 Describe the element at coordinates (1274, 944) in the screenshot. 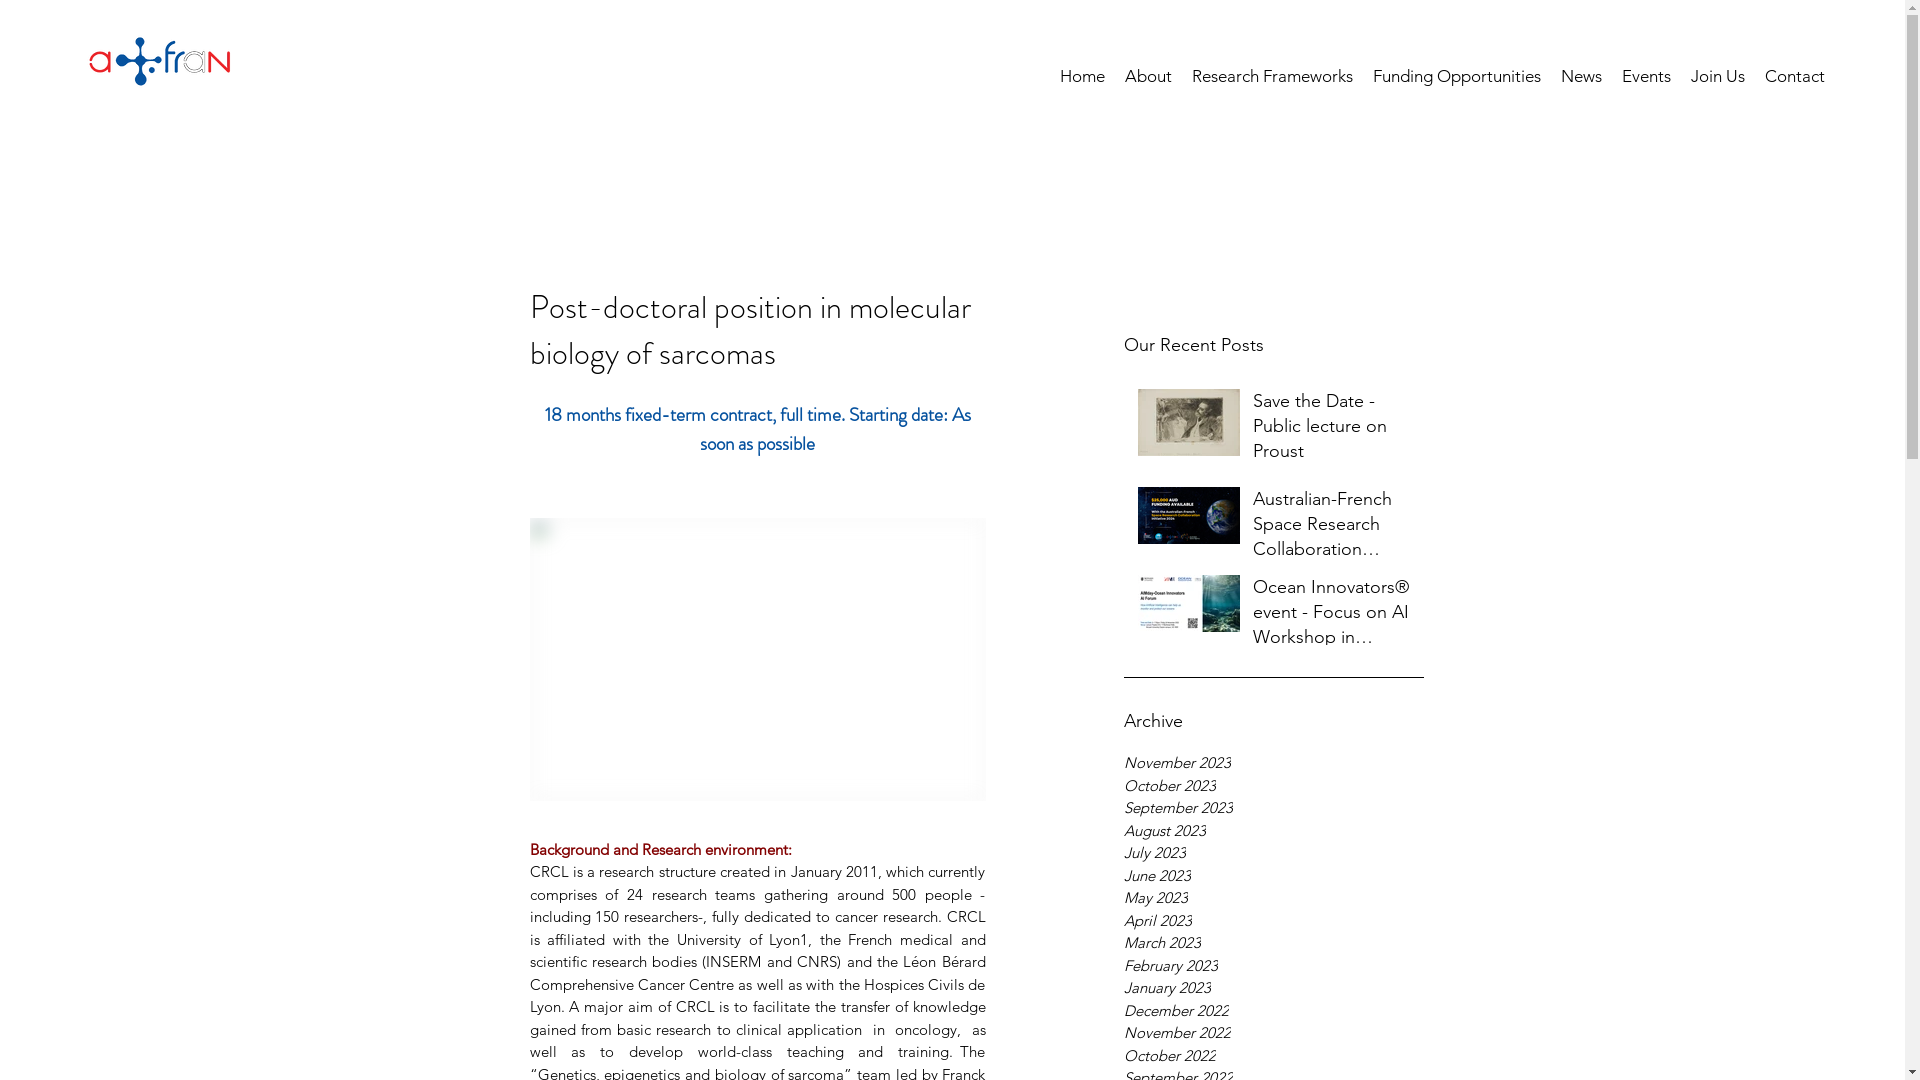

I see `March 2023` at that location.